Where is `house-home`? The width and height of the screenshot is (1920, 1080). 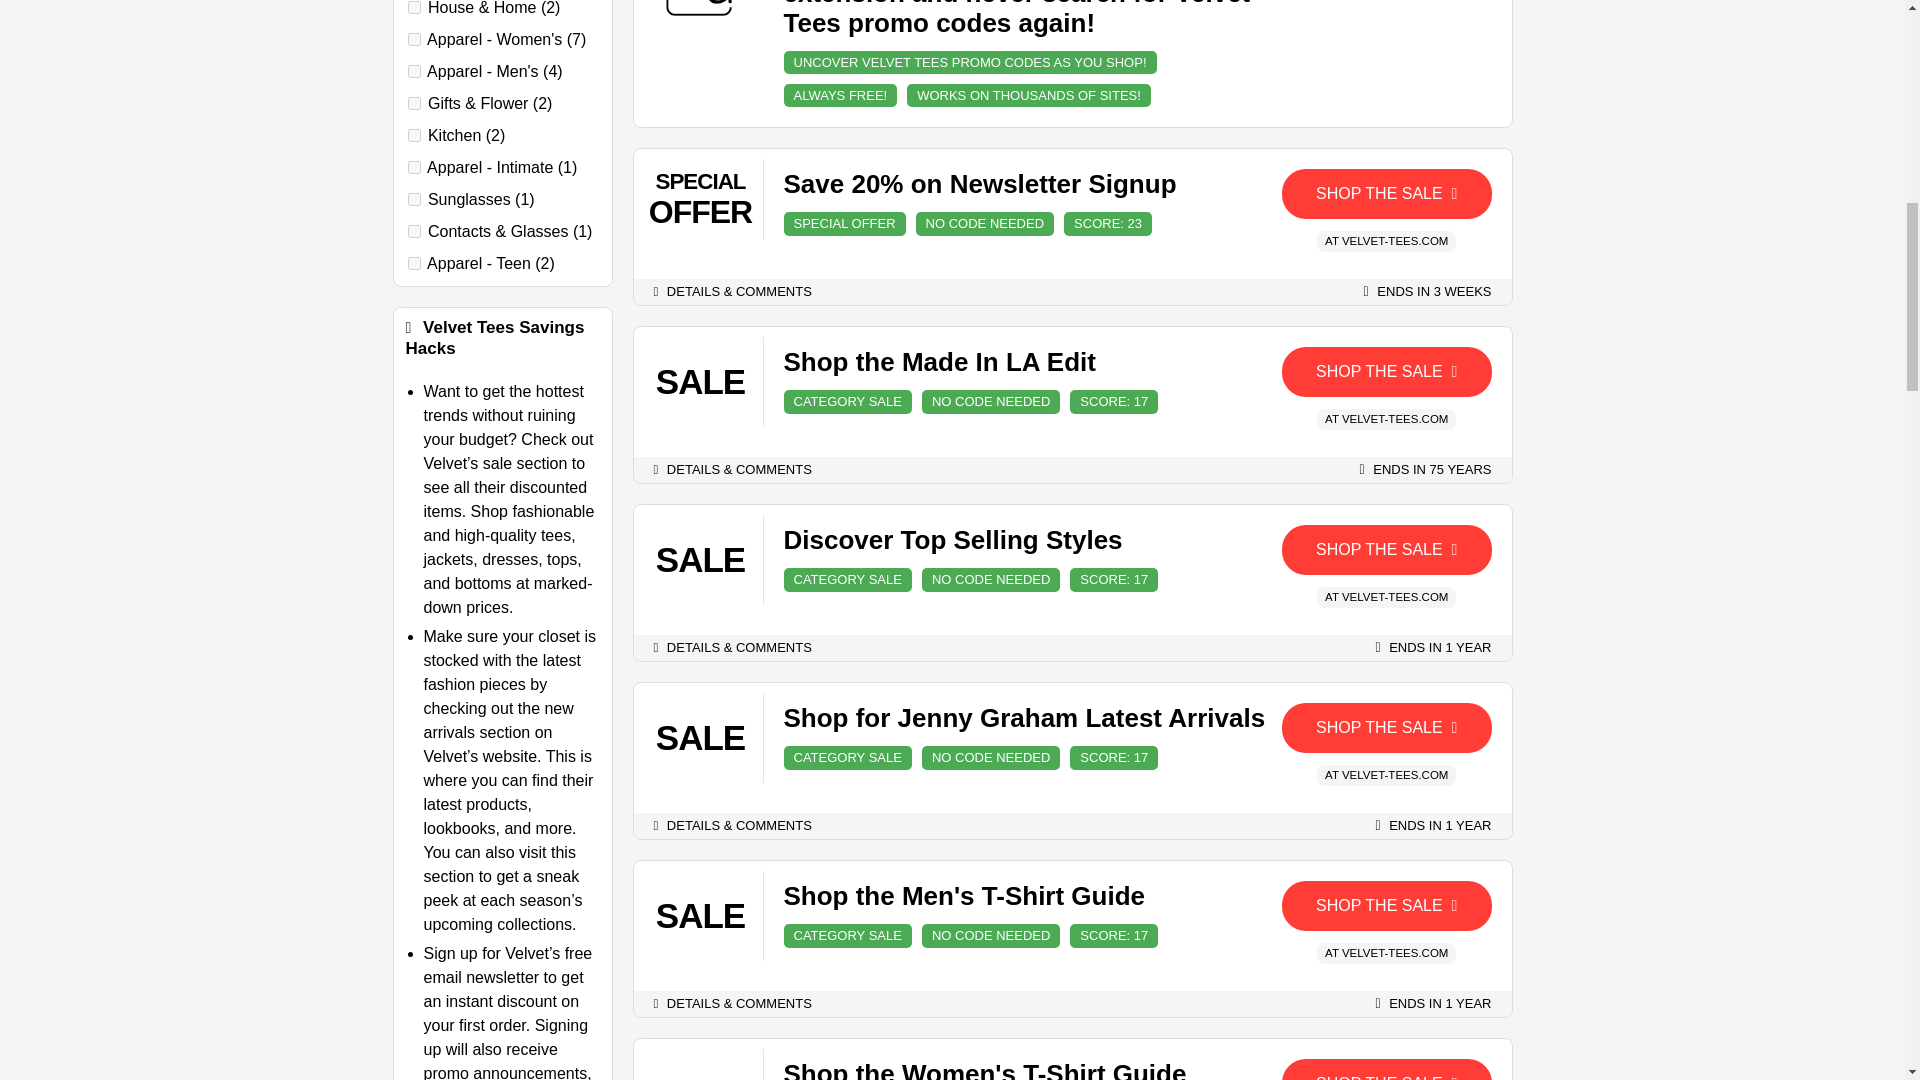
house-home is located at coordinates (414, 8).